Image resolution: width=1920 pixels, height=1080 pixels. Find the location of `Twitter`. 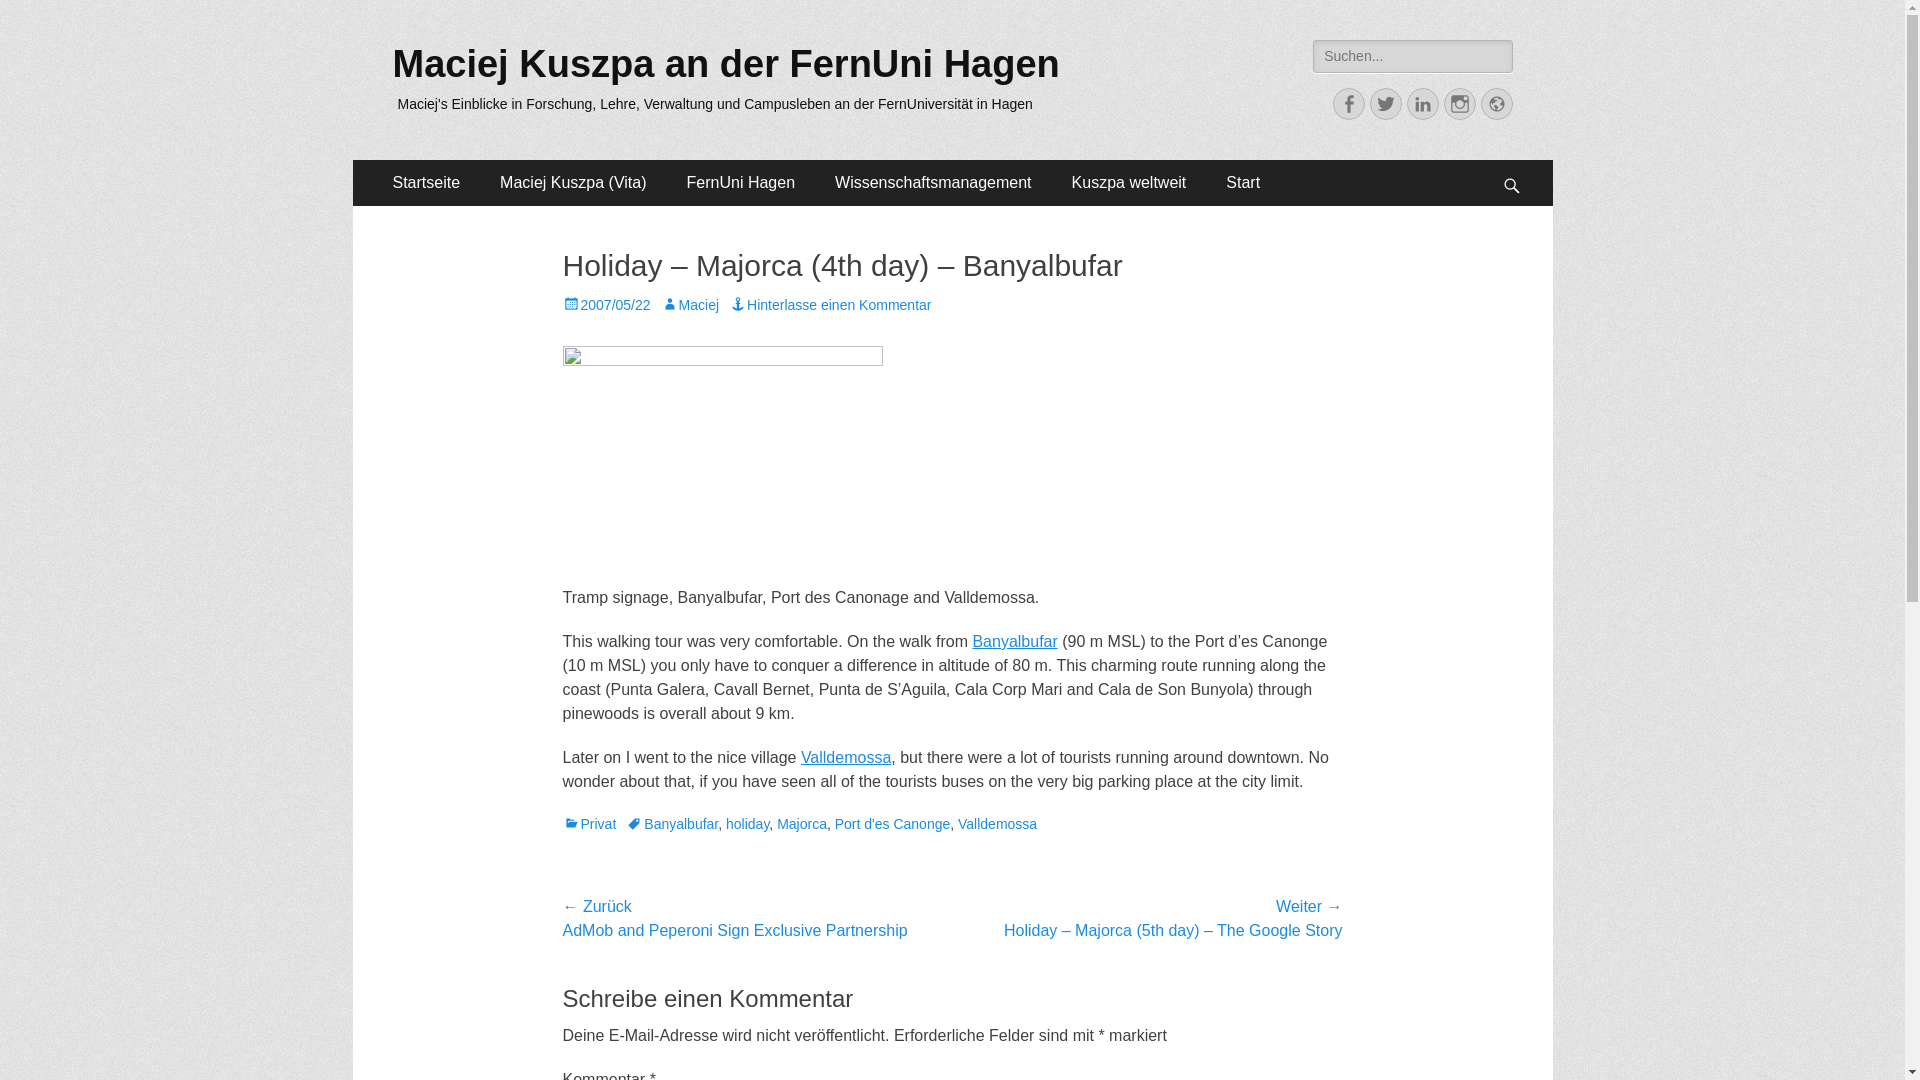

Twitter is located at coordinates (1386, 103).